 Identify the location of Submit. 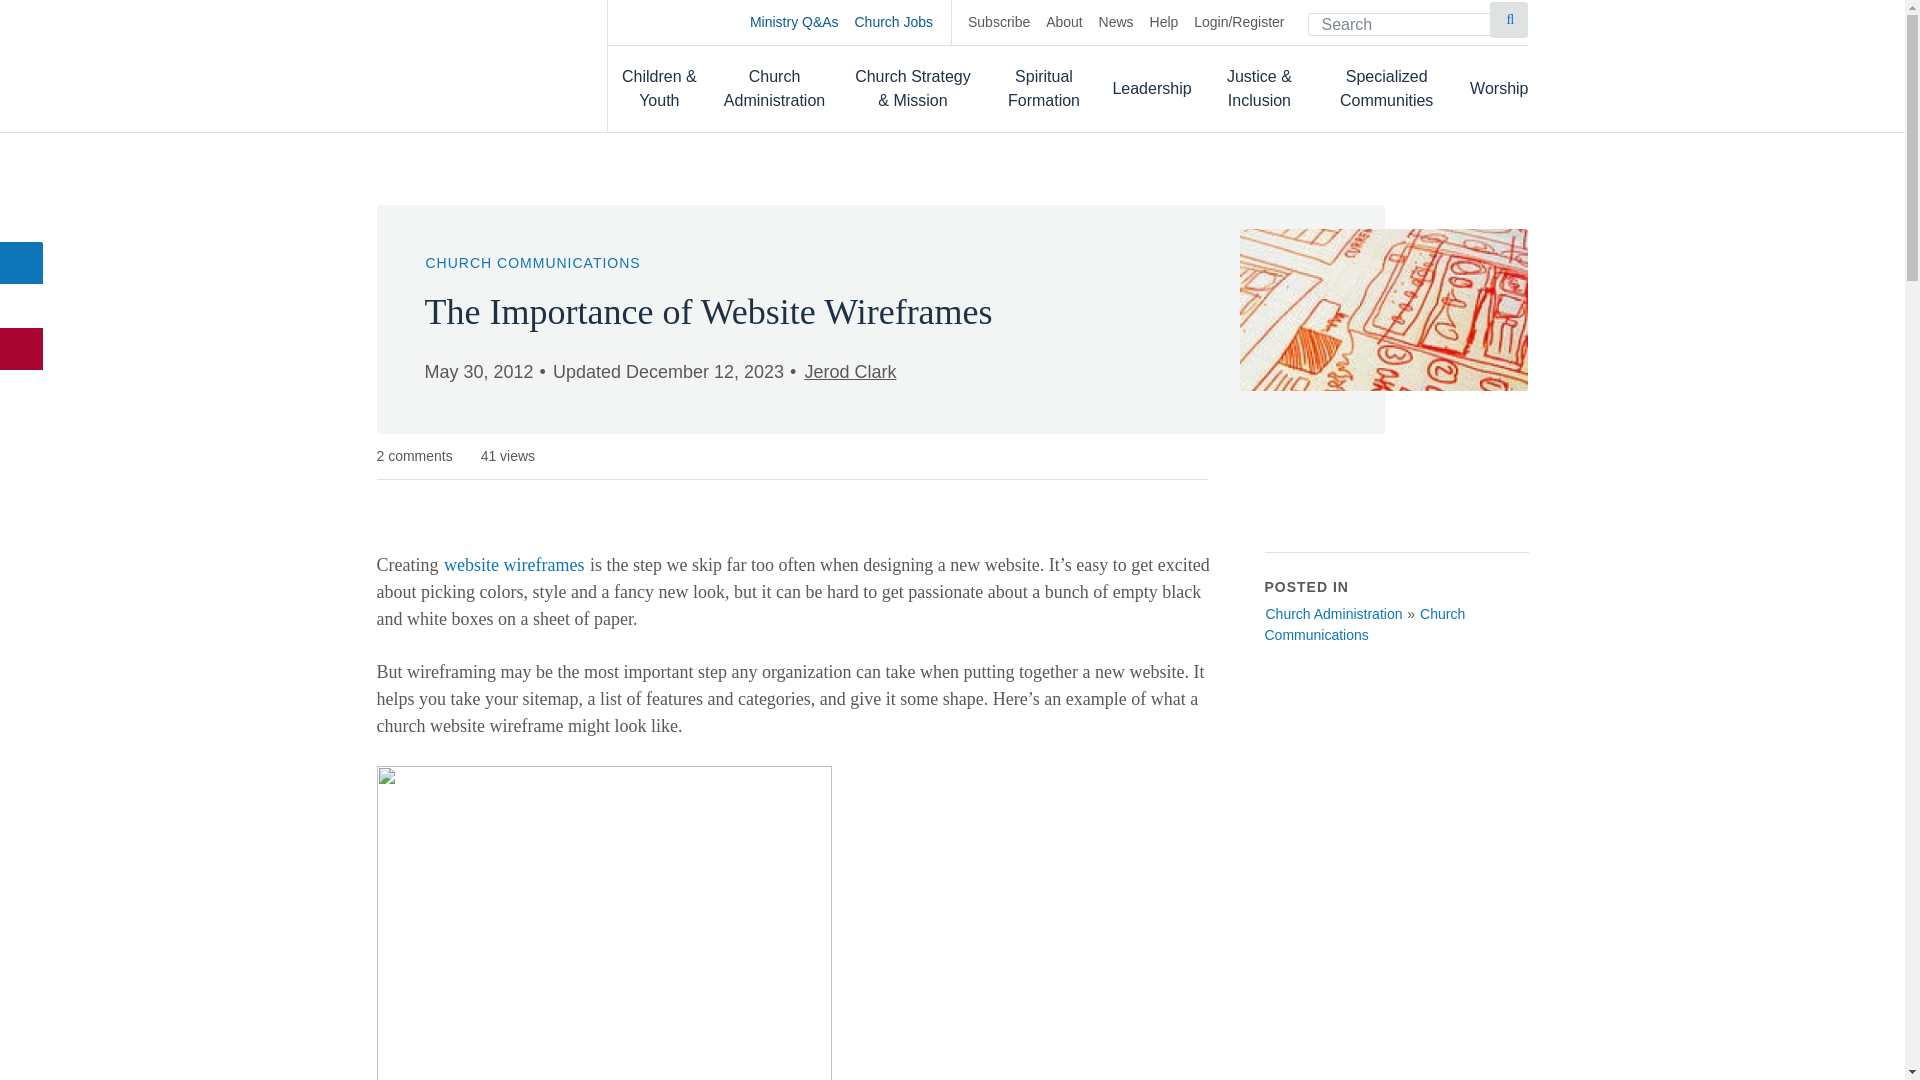
(1508, 20).